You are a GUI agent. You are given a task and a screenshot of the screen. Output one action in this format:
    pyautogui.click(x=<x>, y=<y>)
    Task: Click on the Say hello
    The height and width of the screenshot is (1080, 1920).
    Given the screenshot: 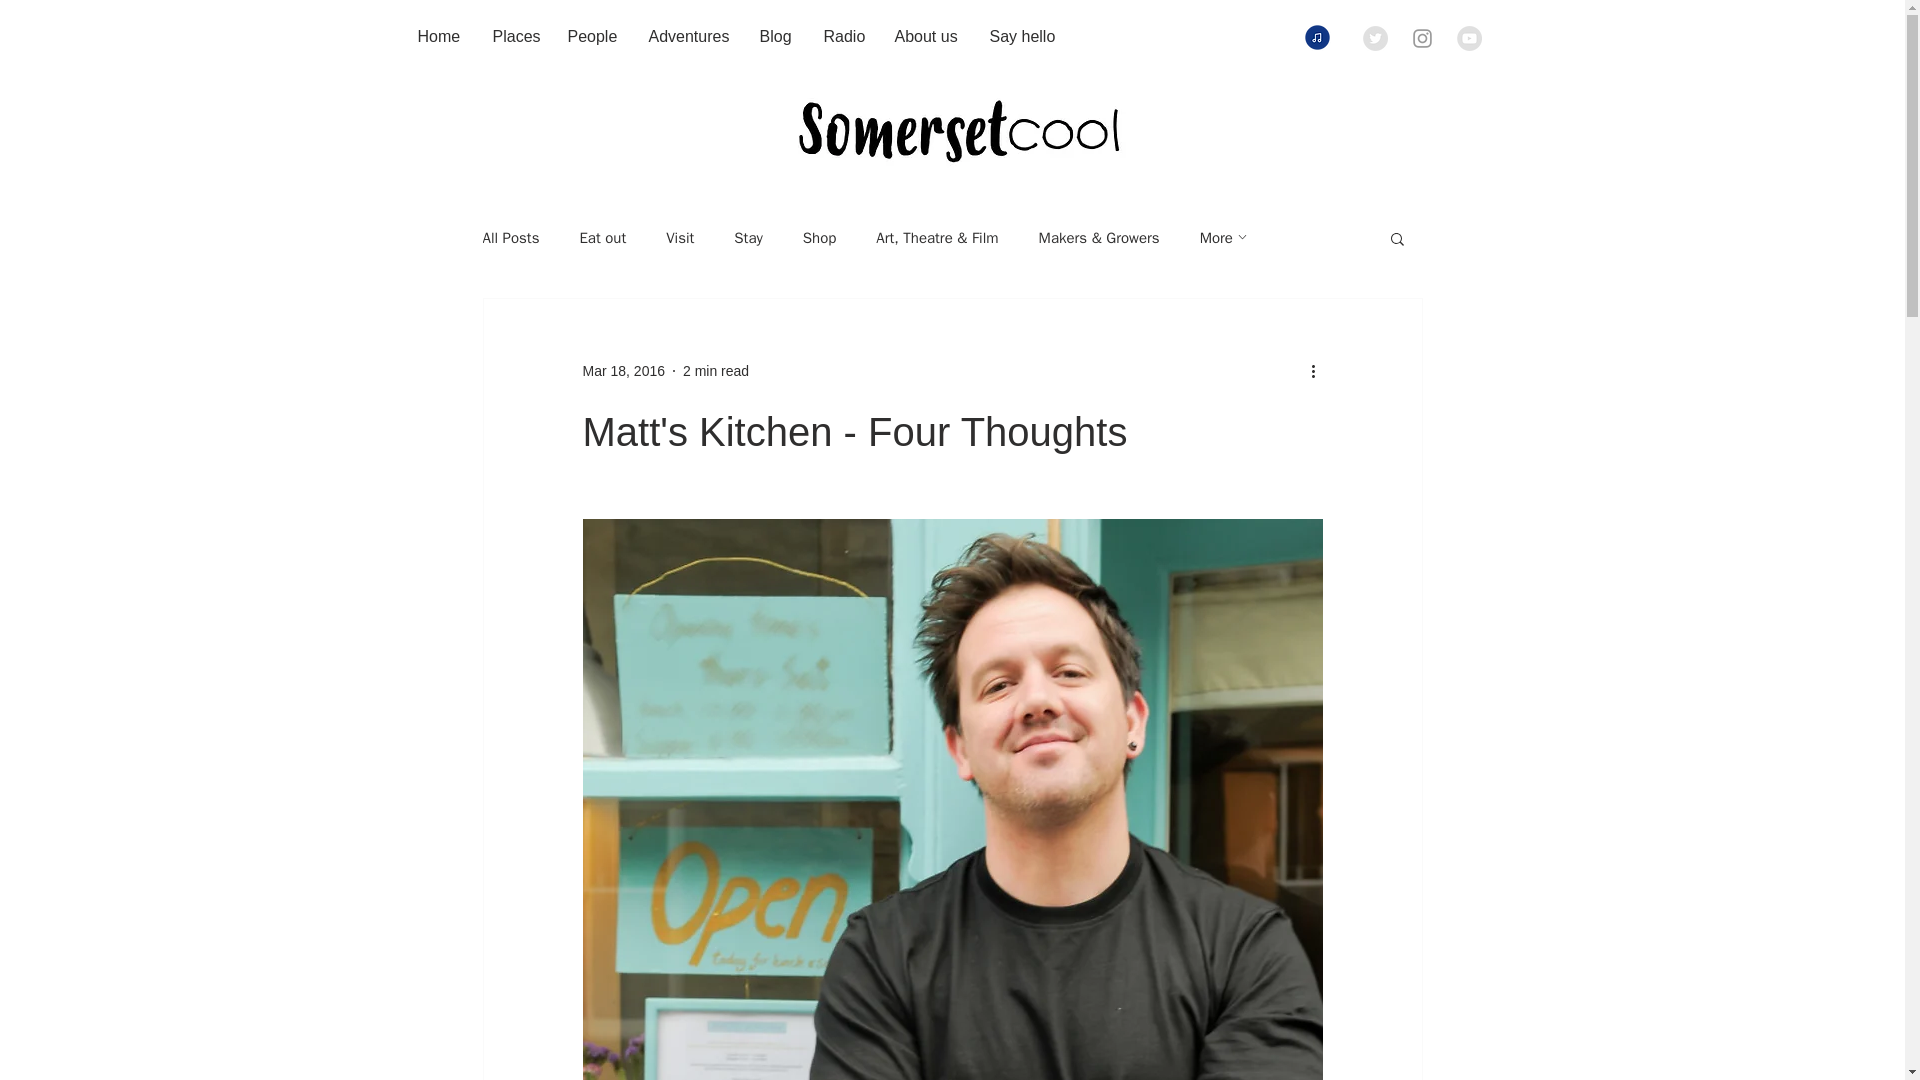 What is the action you would take?
    pyautogui.click(x=1020, y=36)
    